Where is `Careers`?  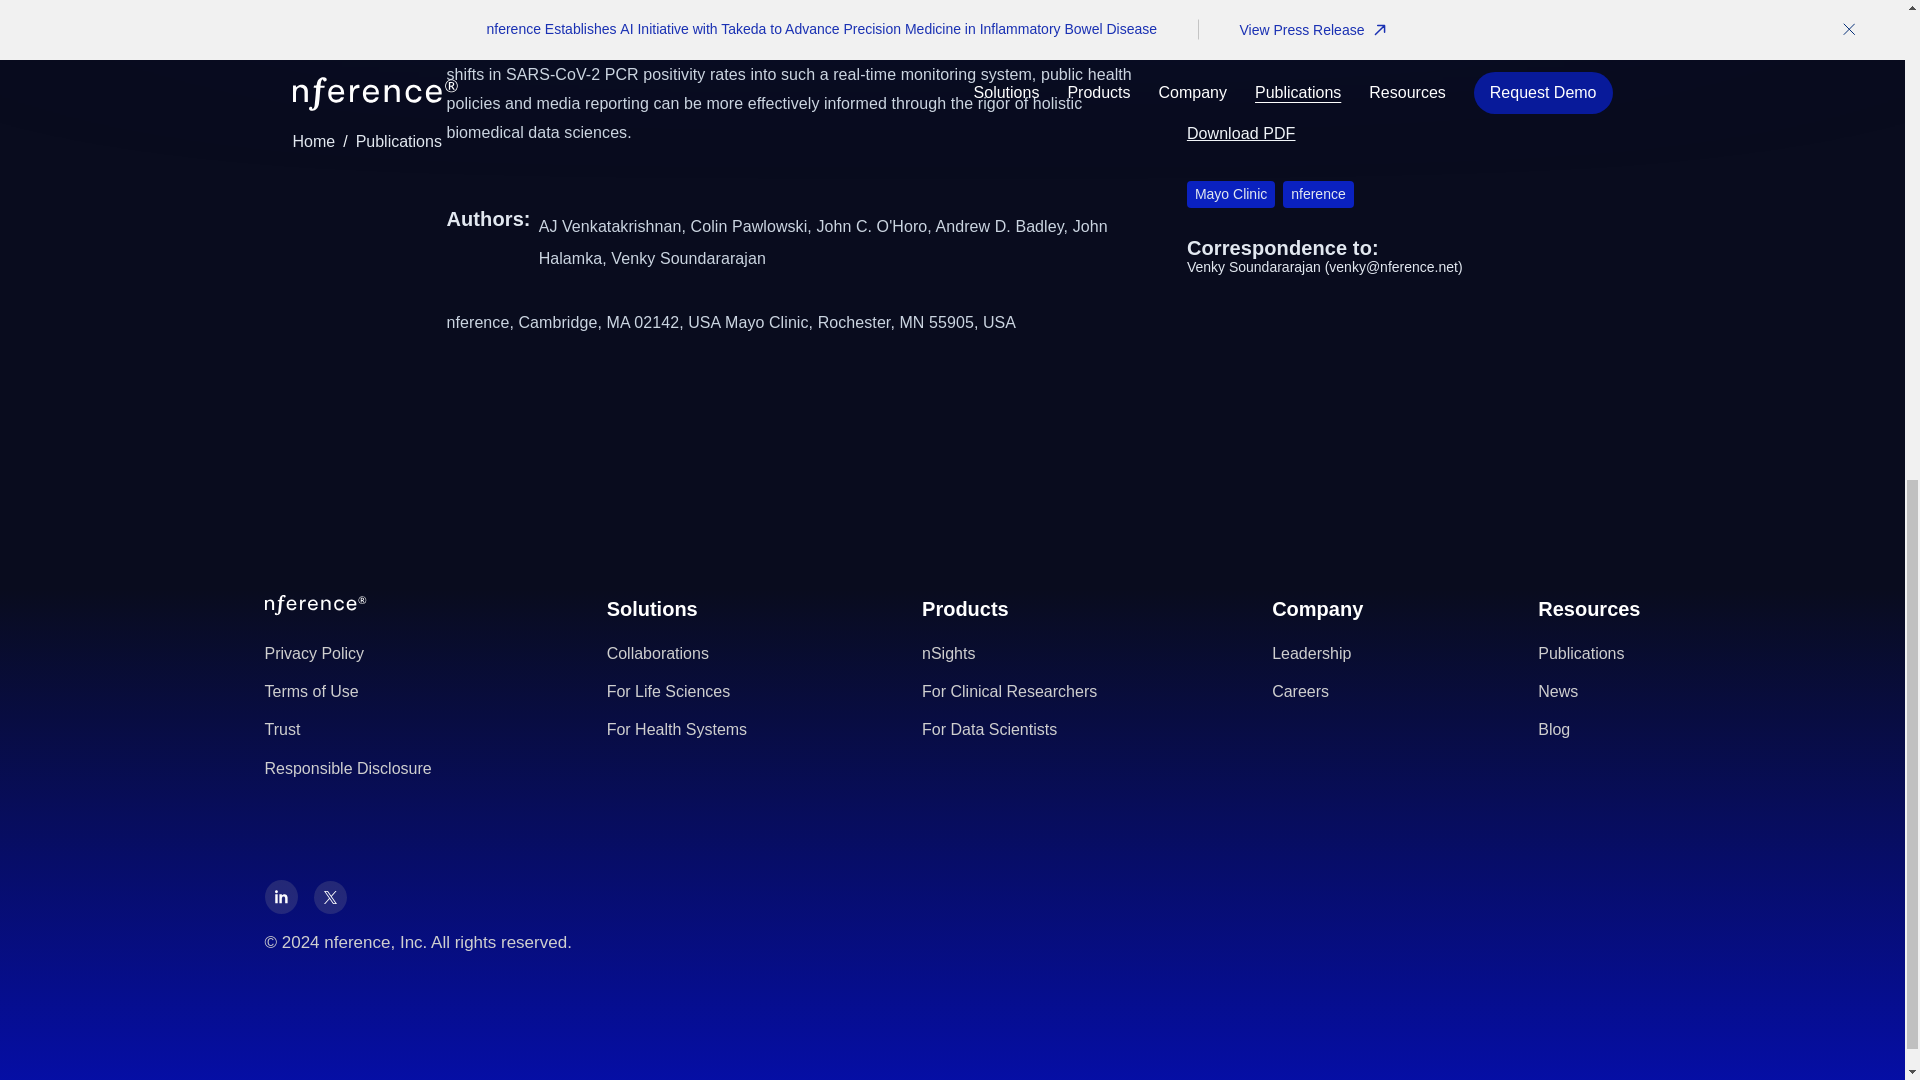 Careers is located at coordinates (1317, 692).